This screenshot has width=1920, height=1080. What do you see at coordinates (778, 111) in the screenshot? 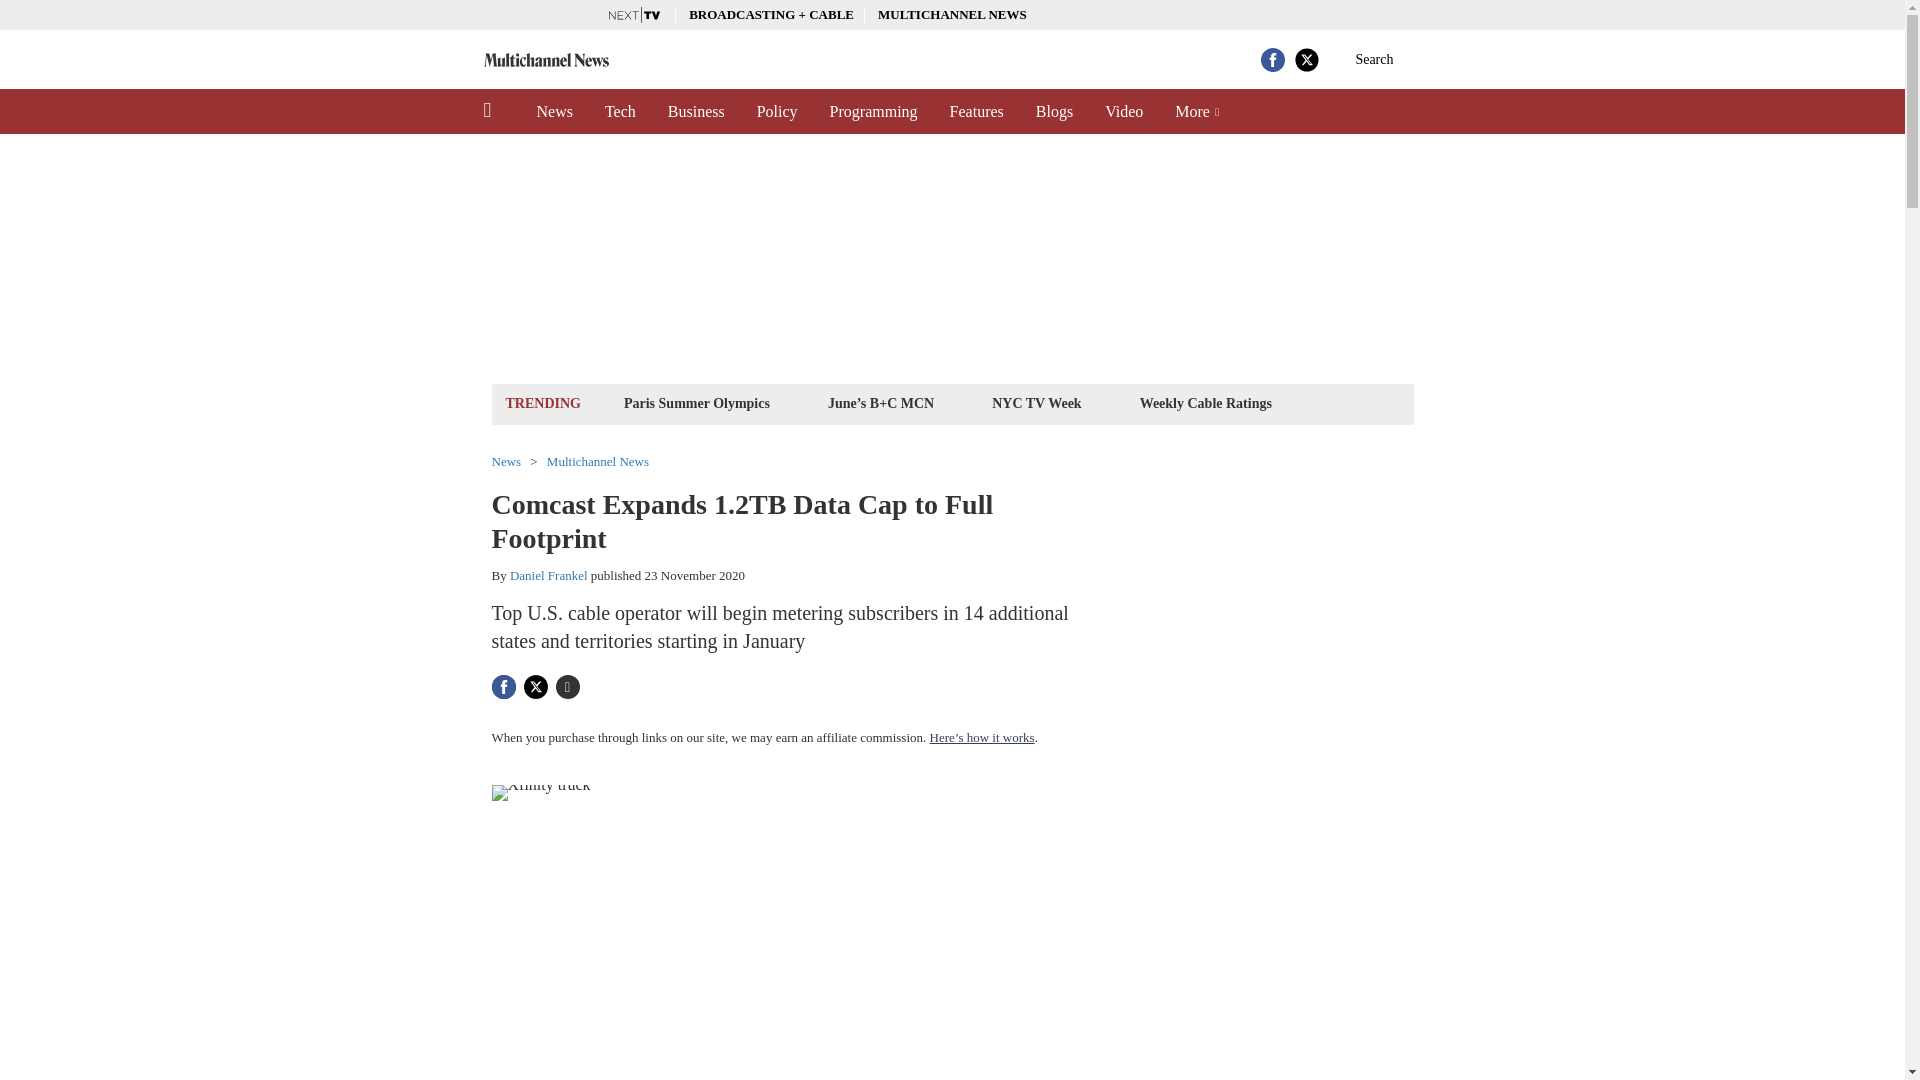
I see `Policy` at bounding box center [778, 111].